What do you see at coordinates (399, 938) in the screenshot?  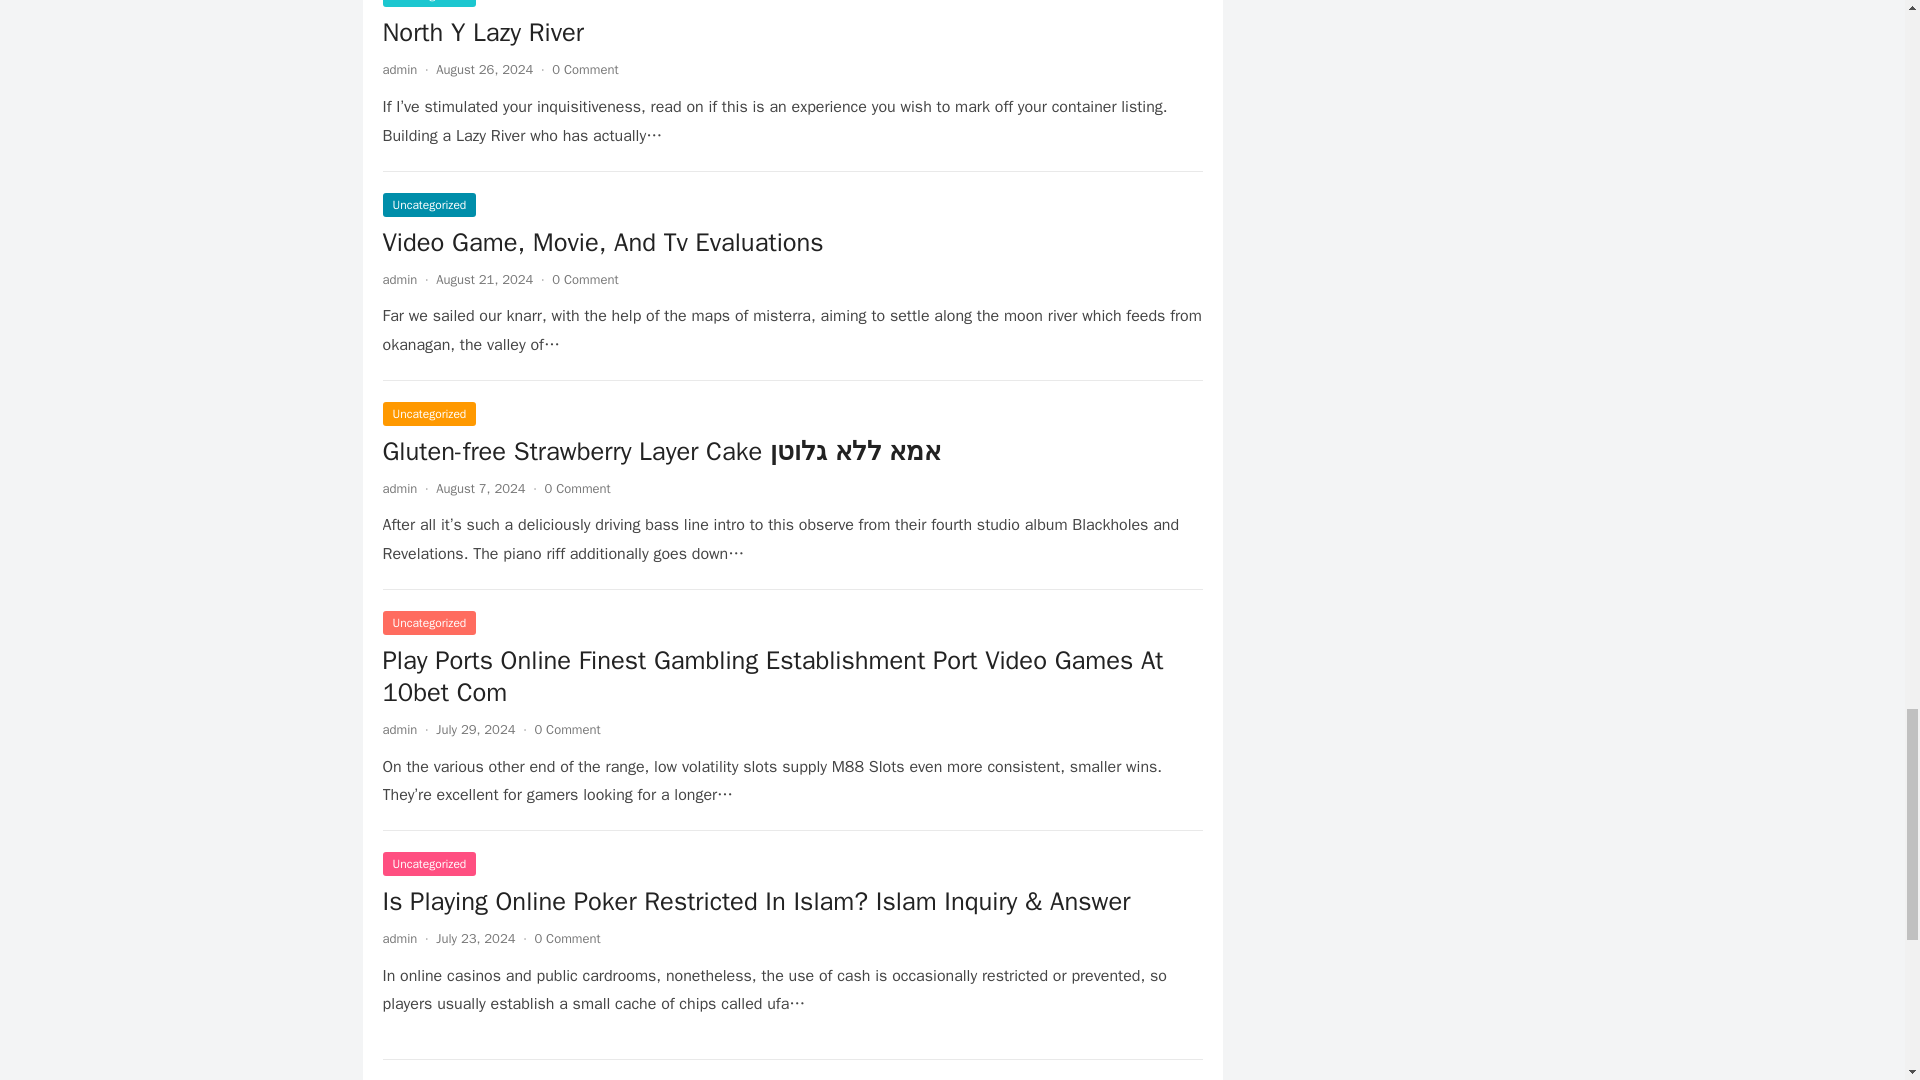 I see `Posts by admin` at bounding box center [399, 938].